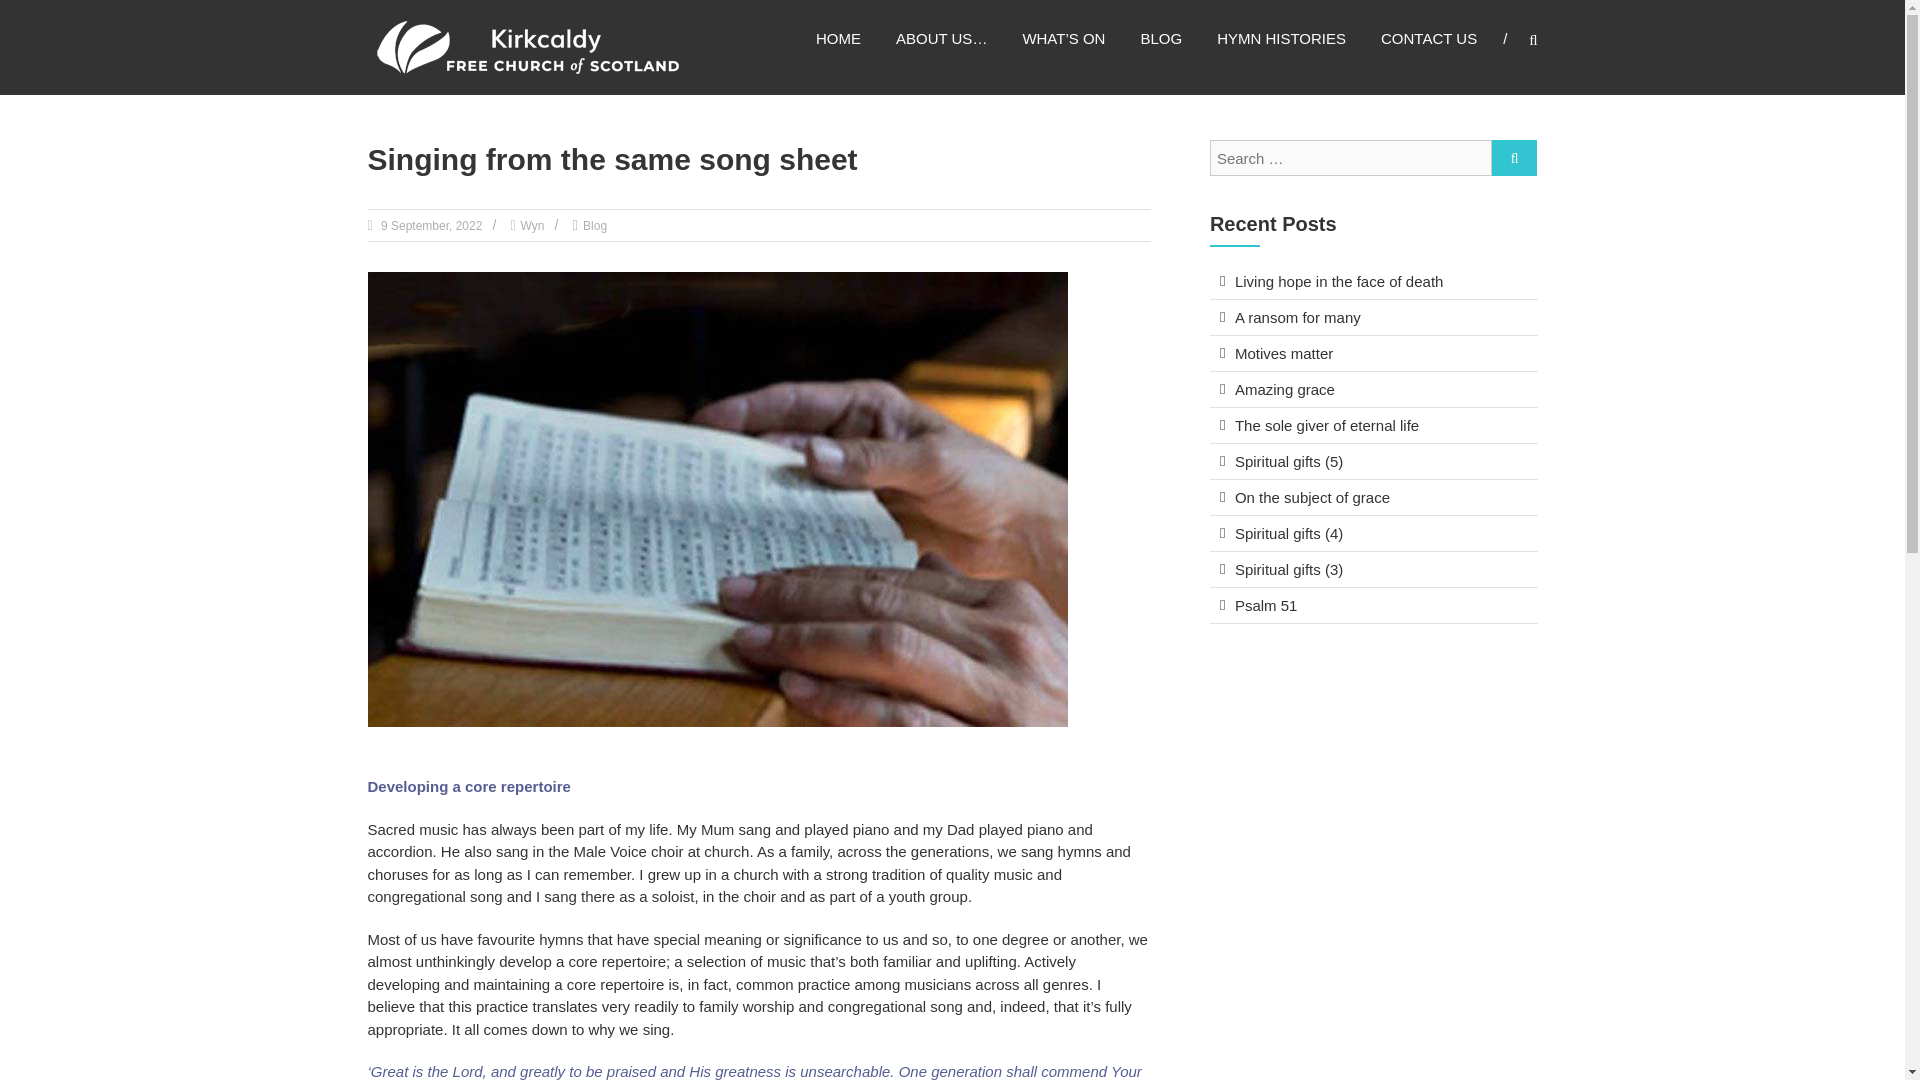 The image size is (1920, 1080). I want to click on Search, so click(1514, 158).